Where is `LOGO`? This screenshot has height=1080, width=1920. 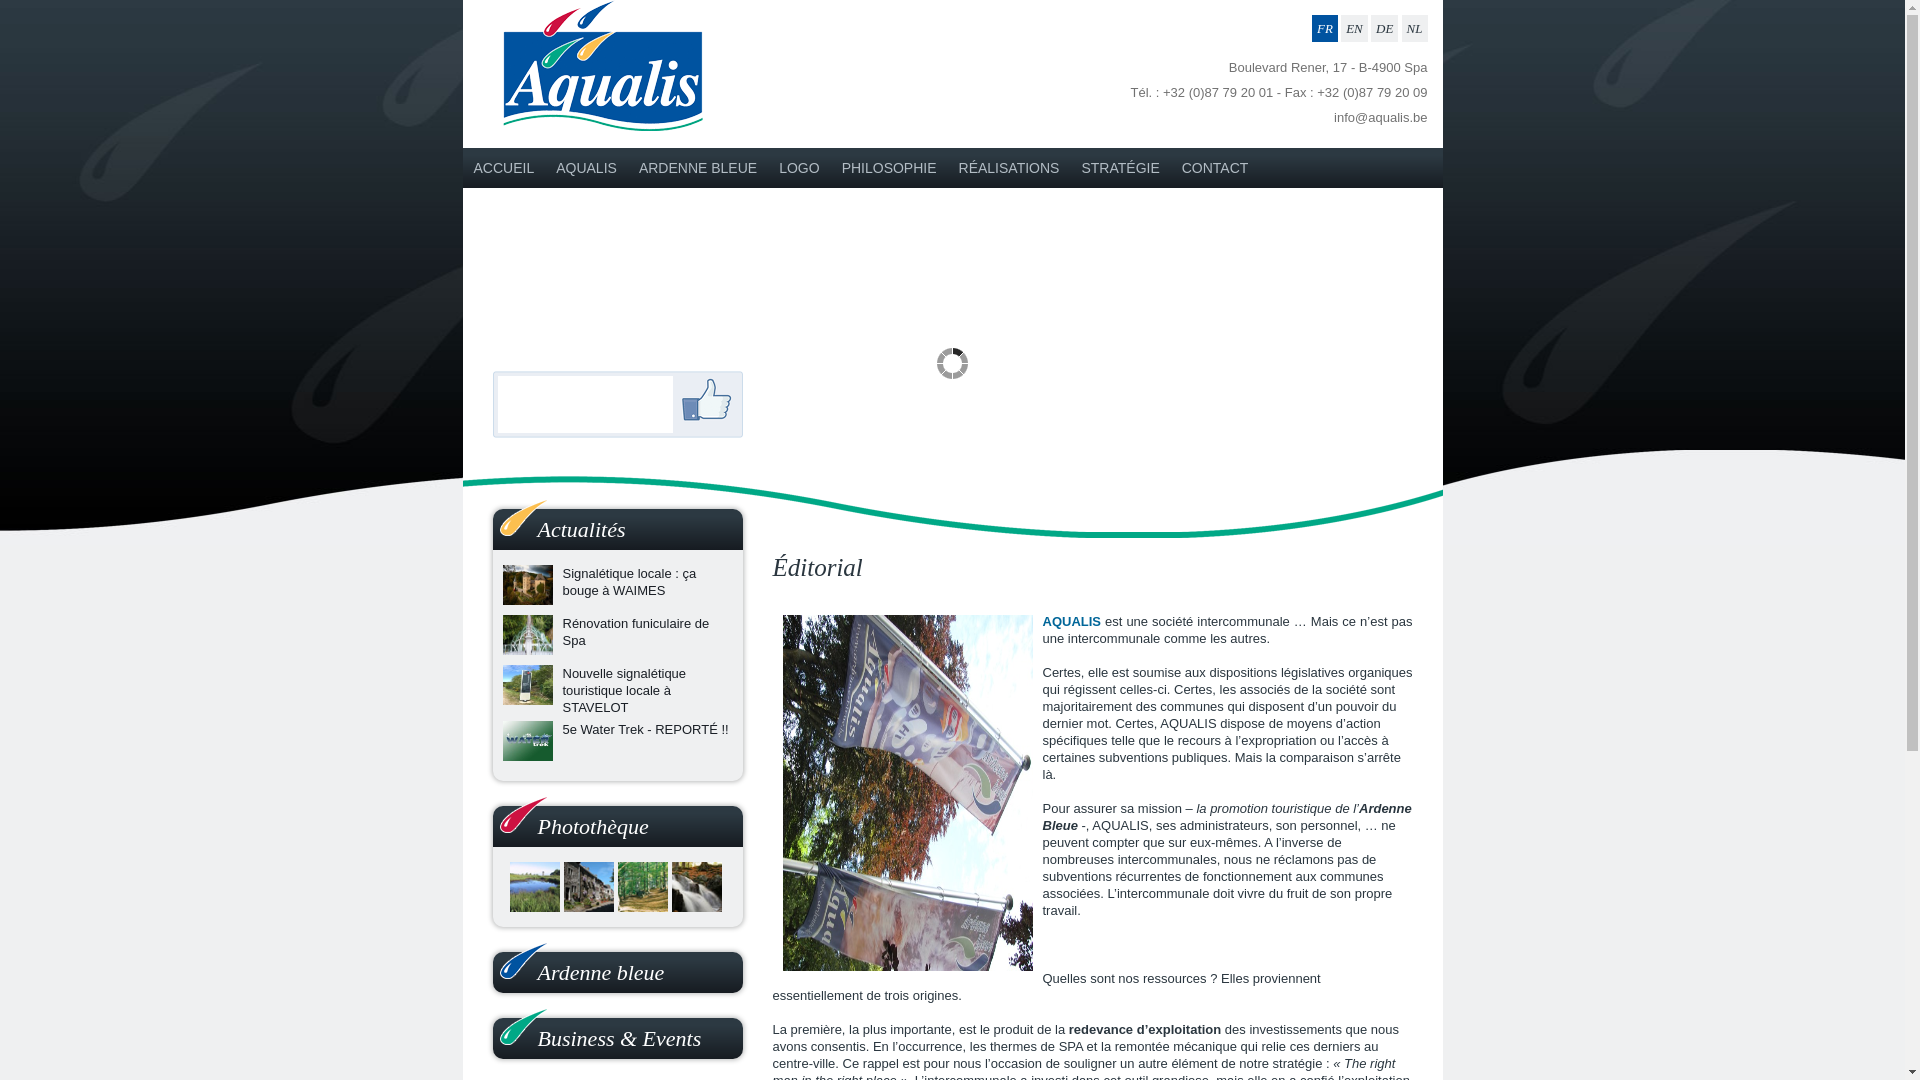 LOGO is located at coordinates (799, 168).